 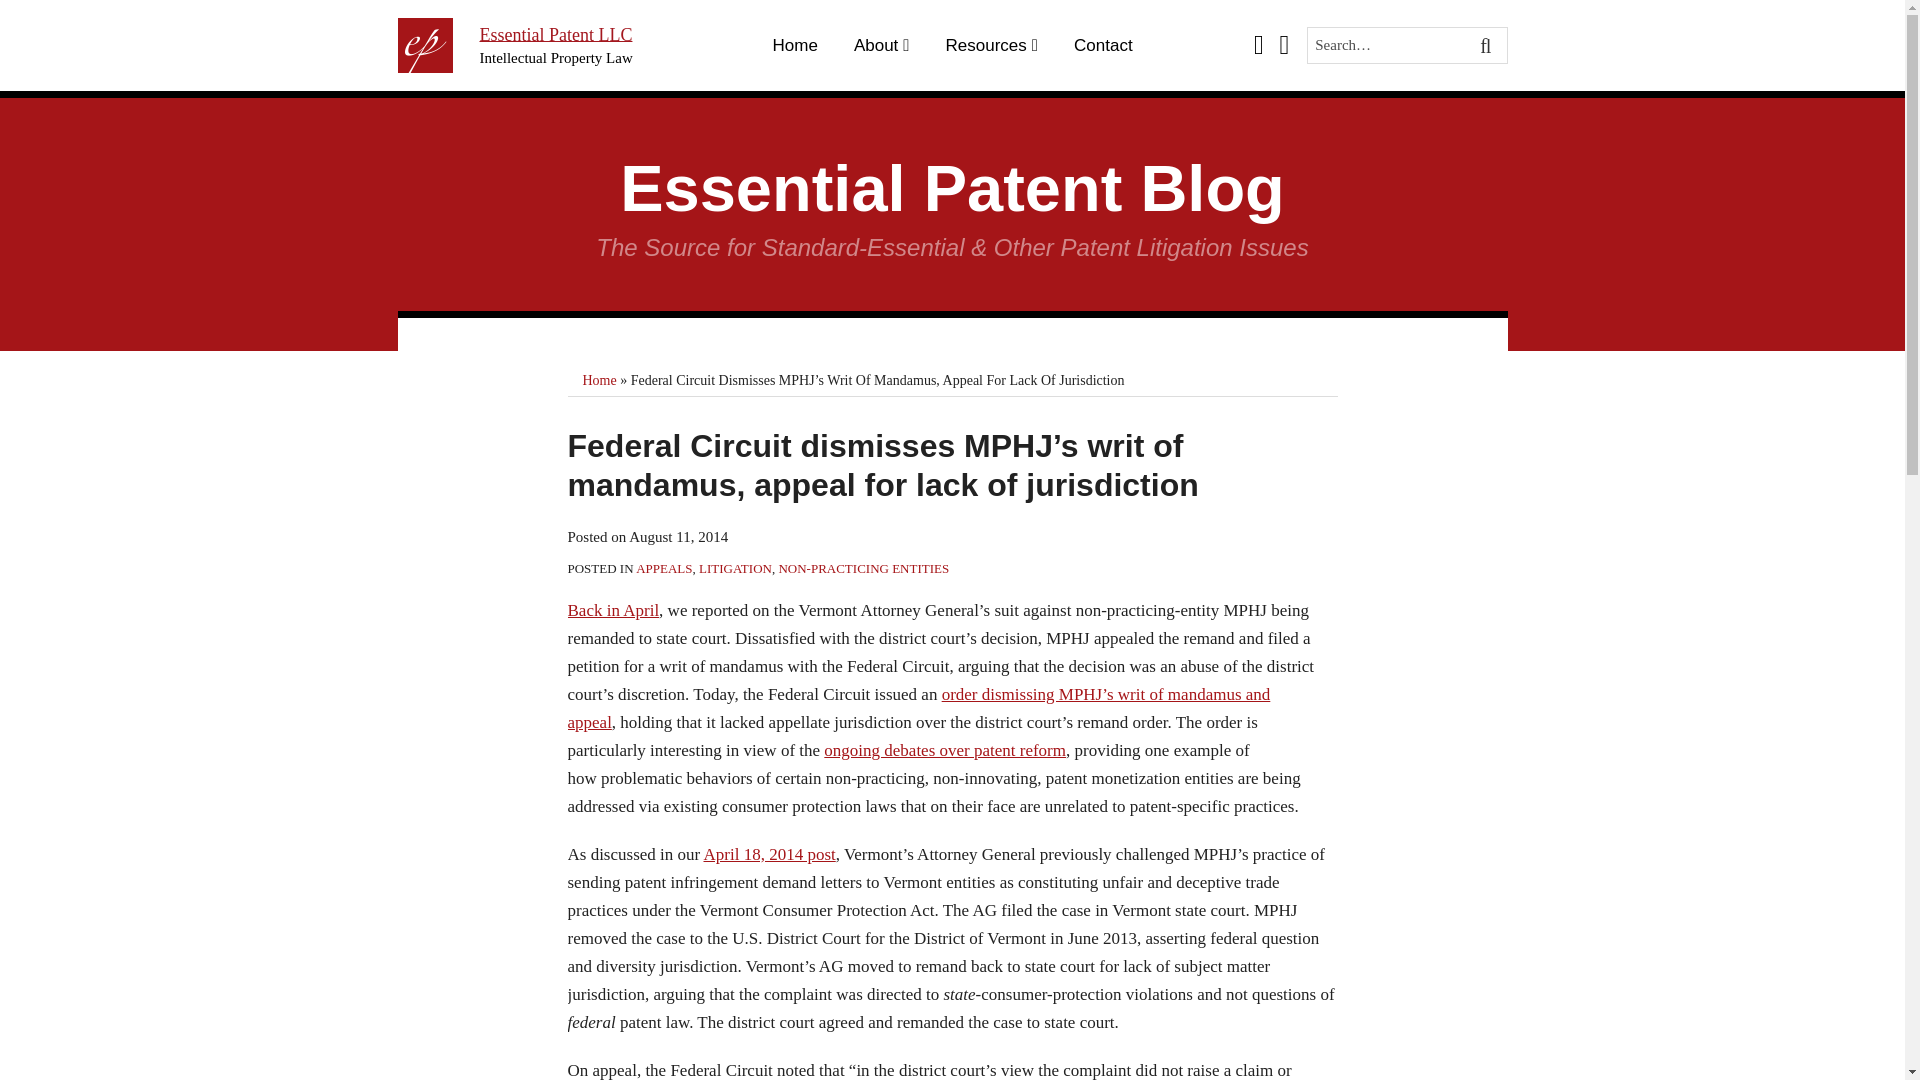 What do you see at coordinates (944, 750) in the screenshot?
I see `Senator Leahy pulls patent litigation reform bill` at bounding box center [944, 750].